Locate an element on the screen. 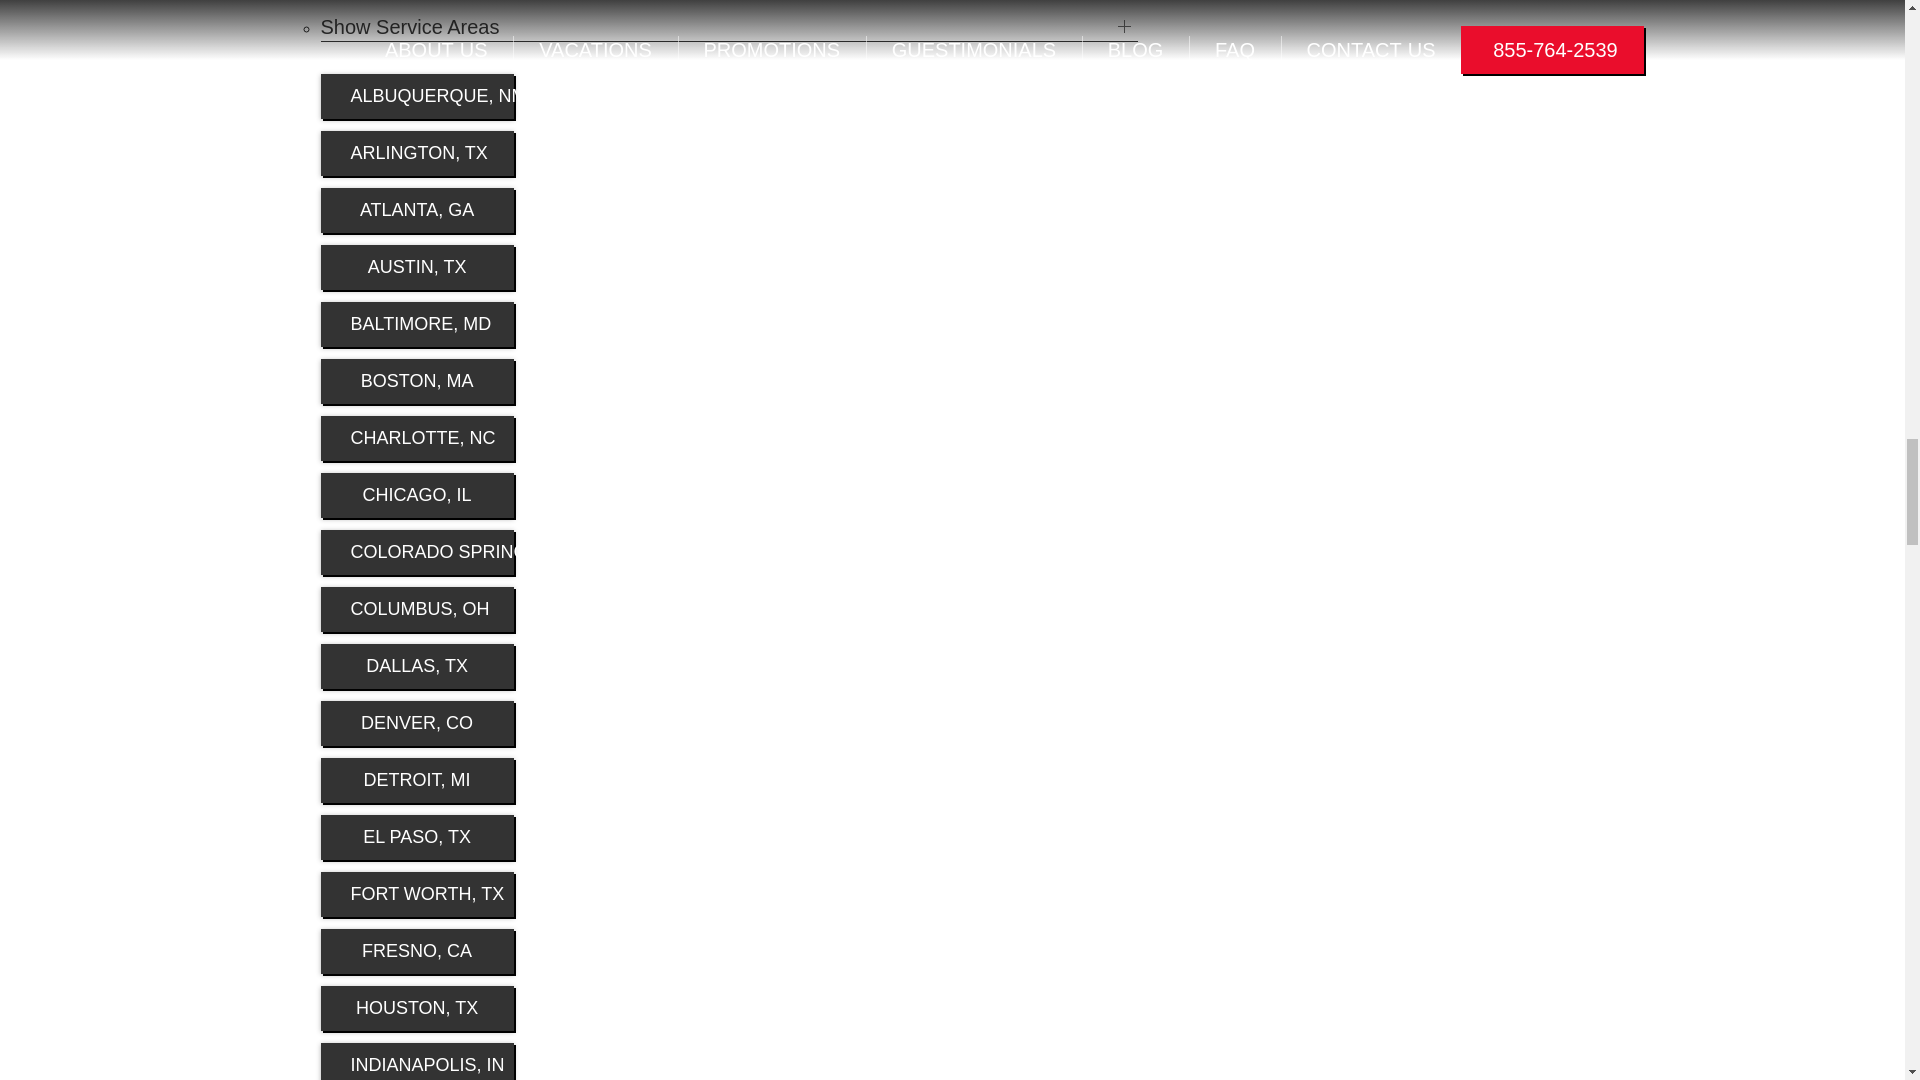 Image resolution: width=1920 pixels, height=1080 pixels. Detroit, MI is located at coordinates (416, 780).